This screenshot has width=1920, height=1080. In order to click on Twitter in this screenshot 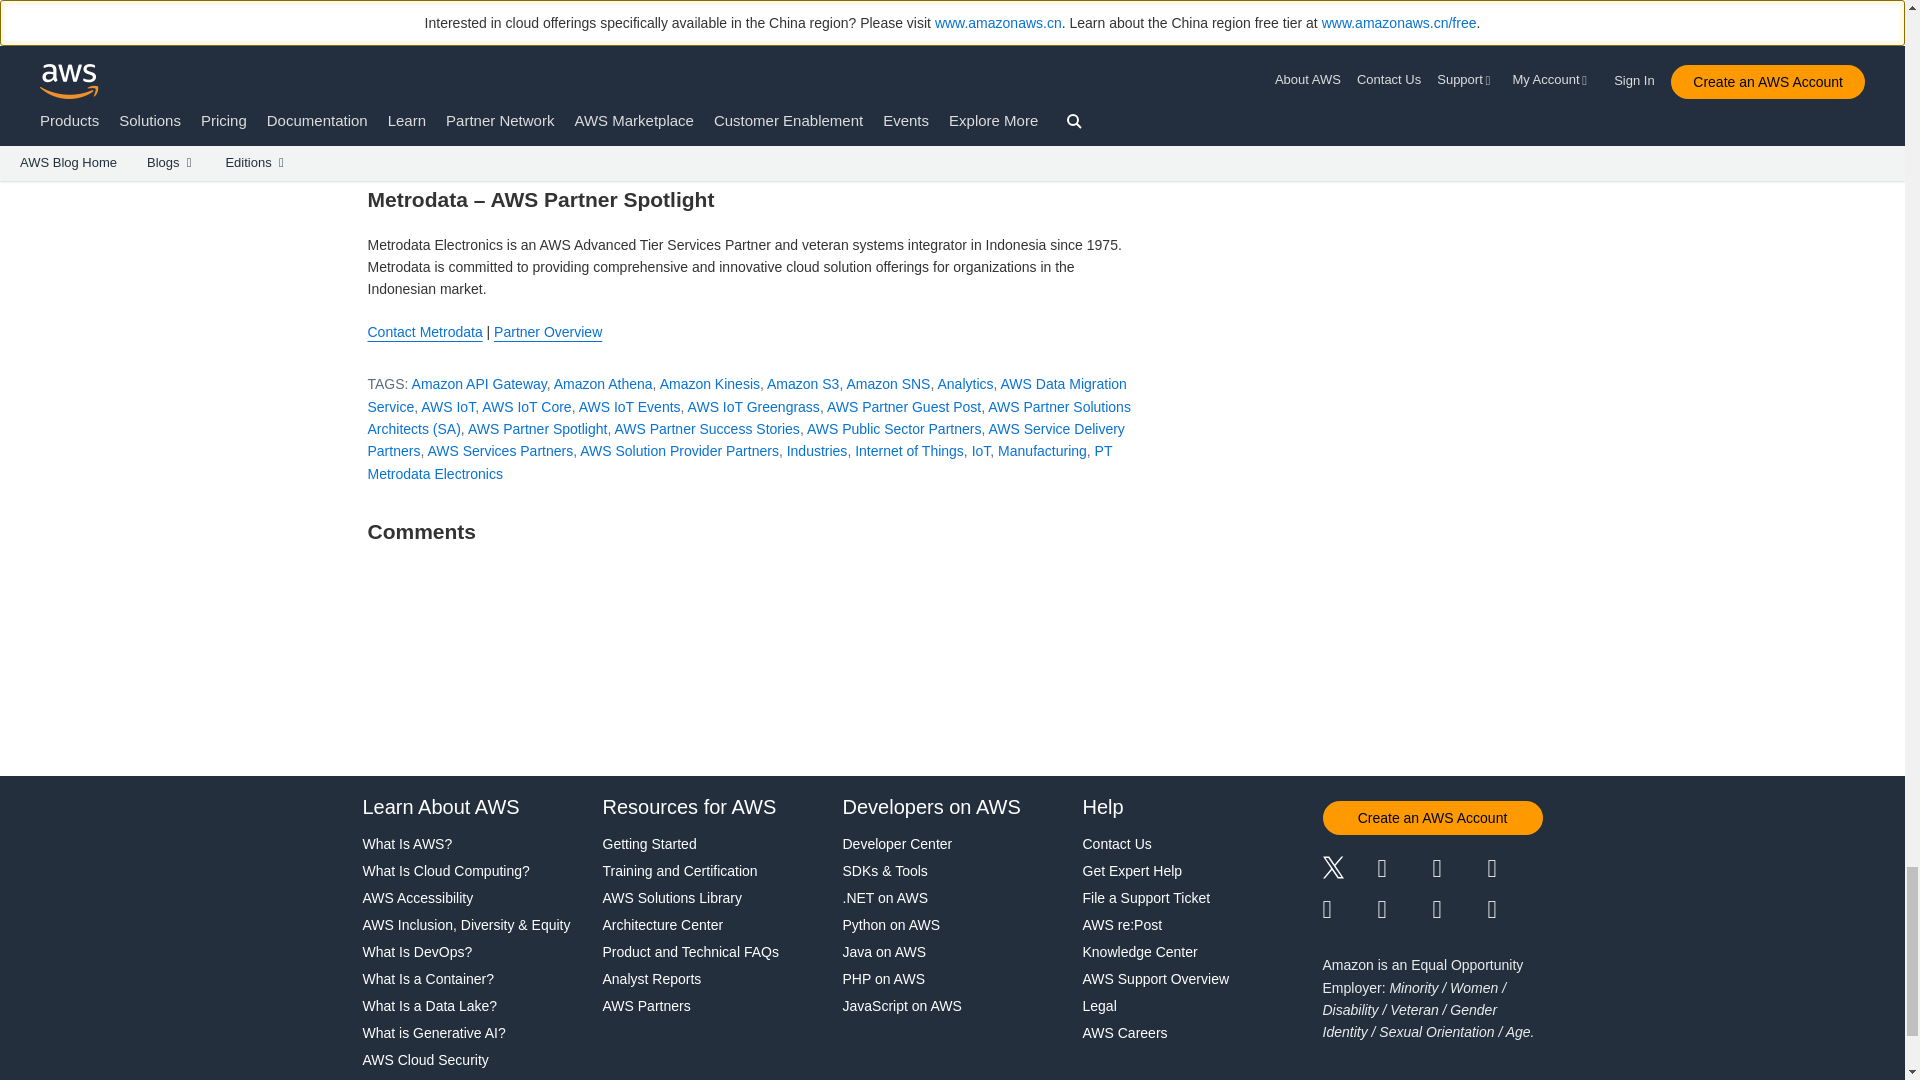, I will do `click(1349, 870)`.